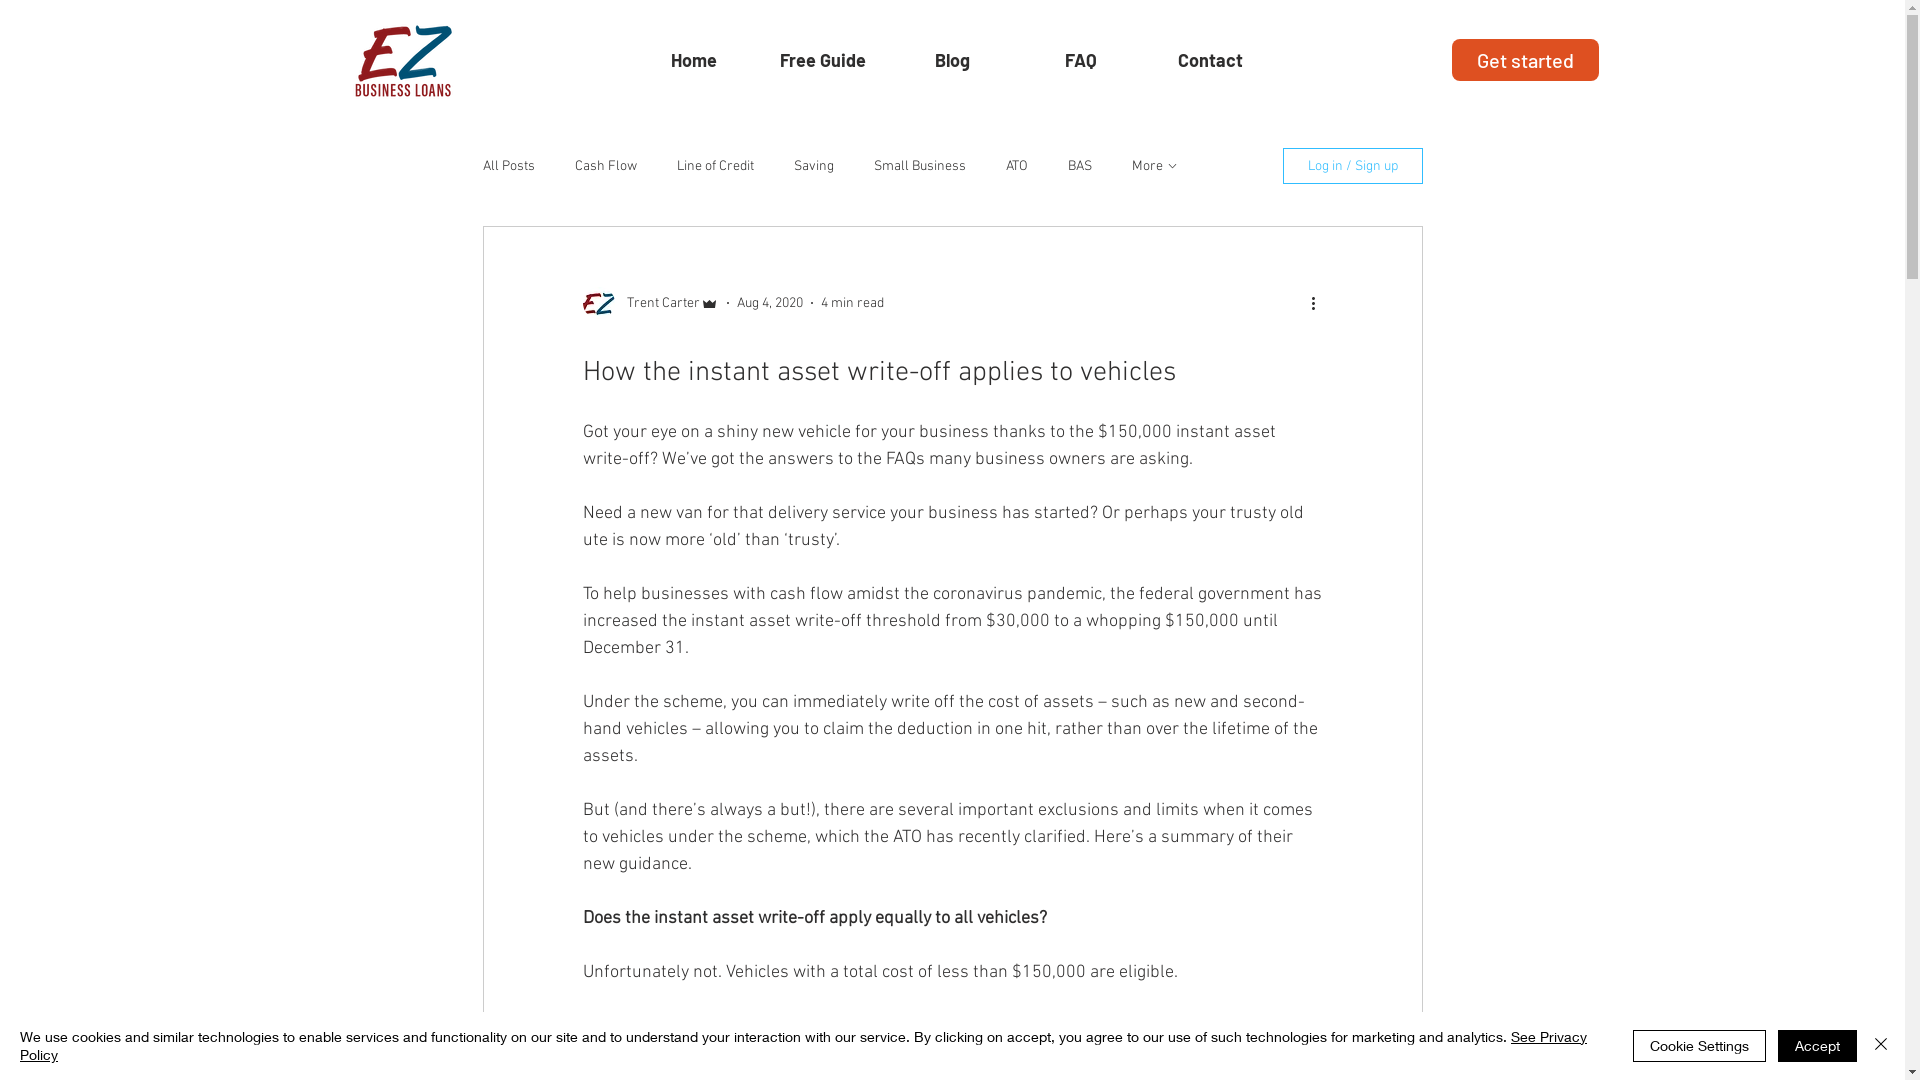 Image resolution: width=1920 pixels, height=1080 pixels. What do you see at coordinates (1818, 1046) in the screenshot?
I see `Accept` at bounding box center [1818, 1046].